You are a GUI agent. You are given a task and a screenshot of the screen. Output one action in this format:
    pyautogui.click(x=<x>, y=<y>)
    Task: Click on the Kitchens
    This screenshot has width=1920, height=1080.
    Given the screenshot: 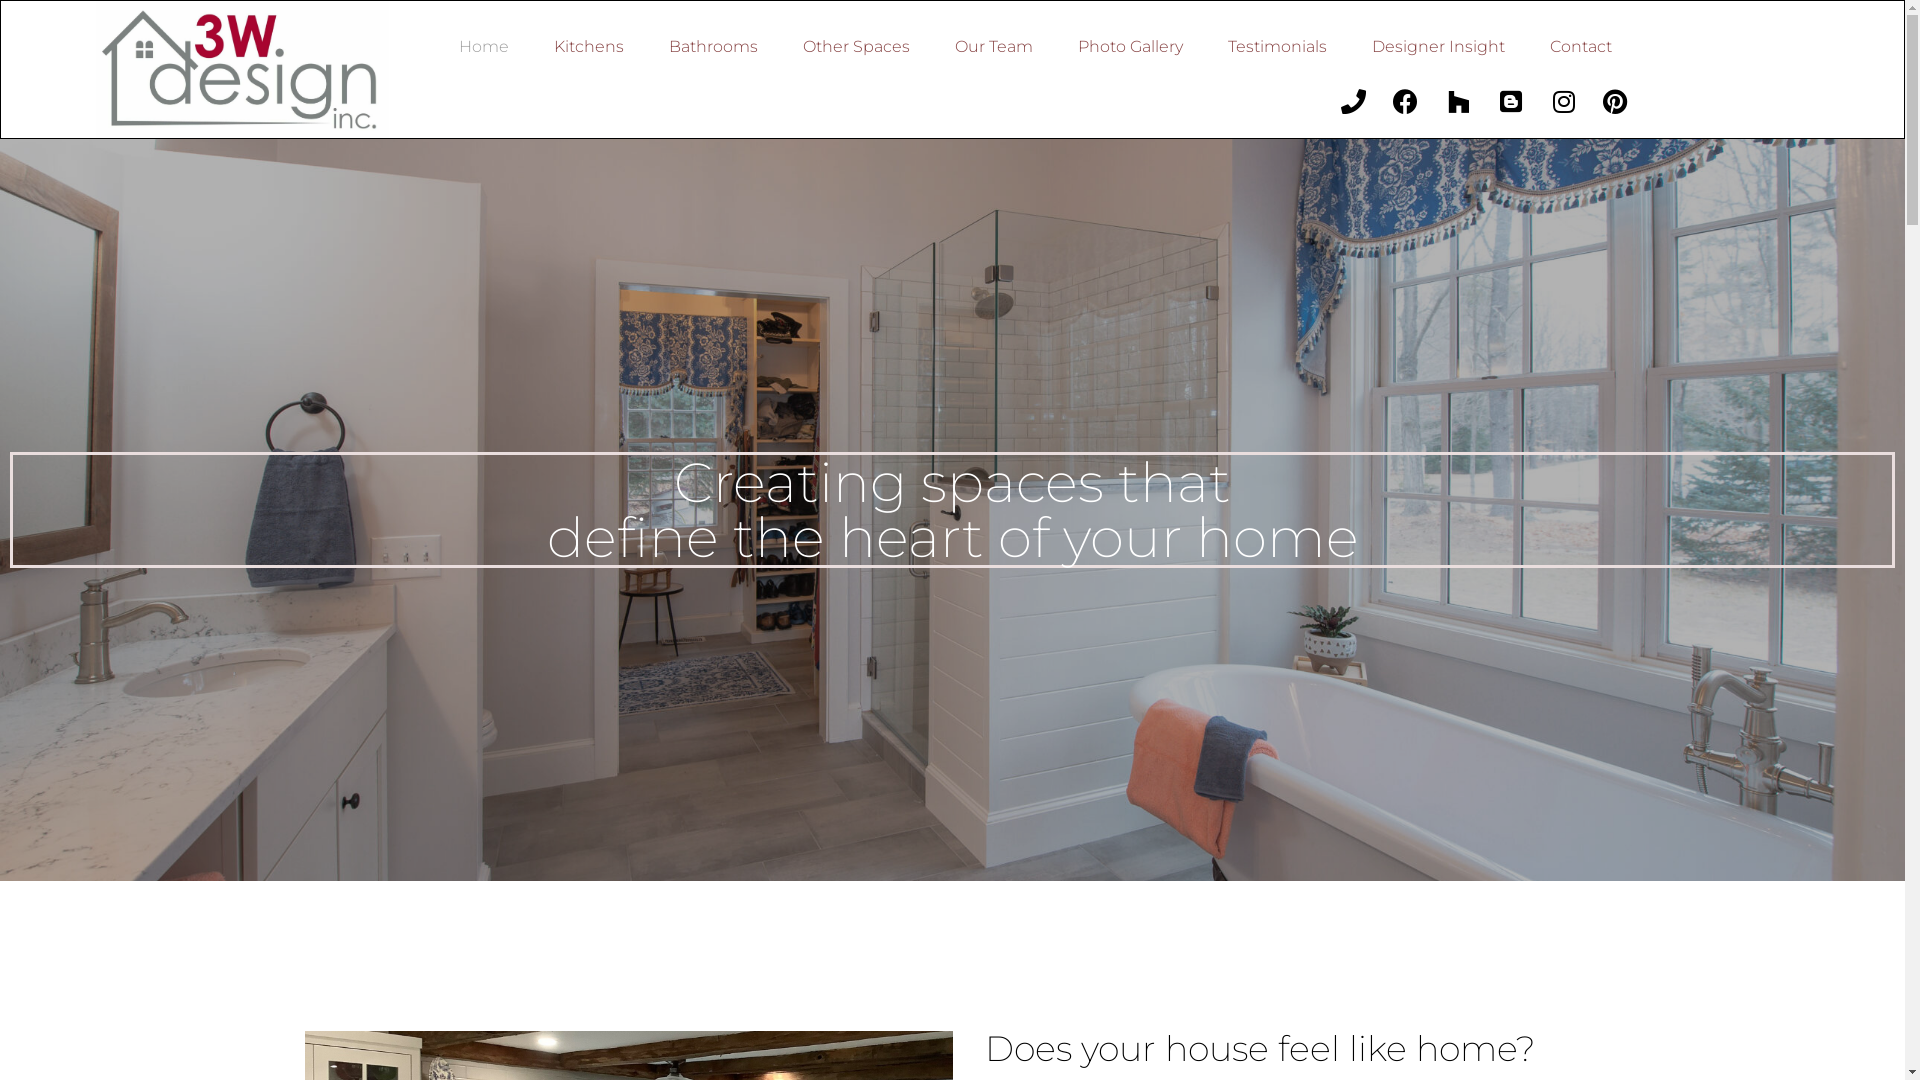 What is the action you would take?
    pyautogui.click(x=589, y=46)
    